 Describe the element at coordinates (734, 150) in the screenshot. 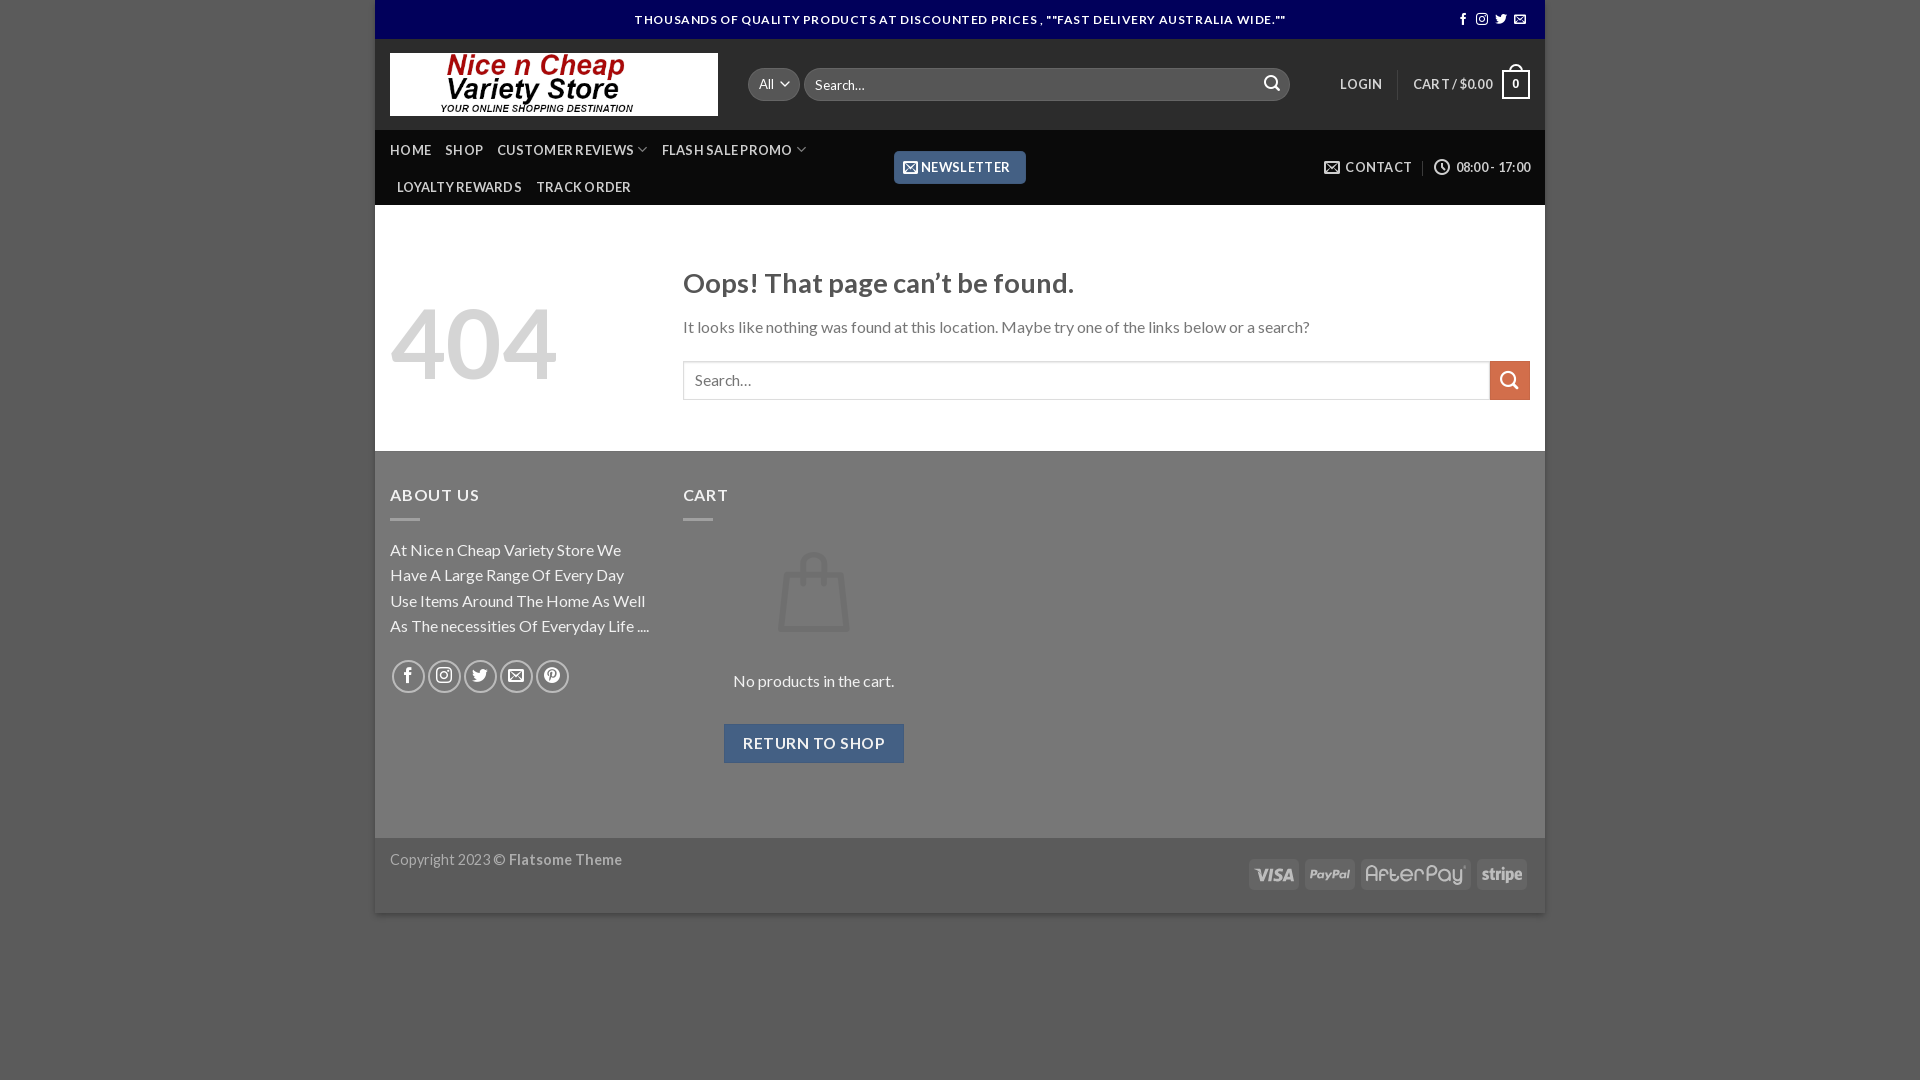

I see `FLASH SALE PROMO` at that location.